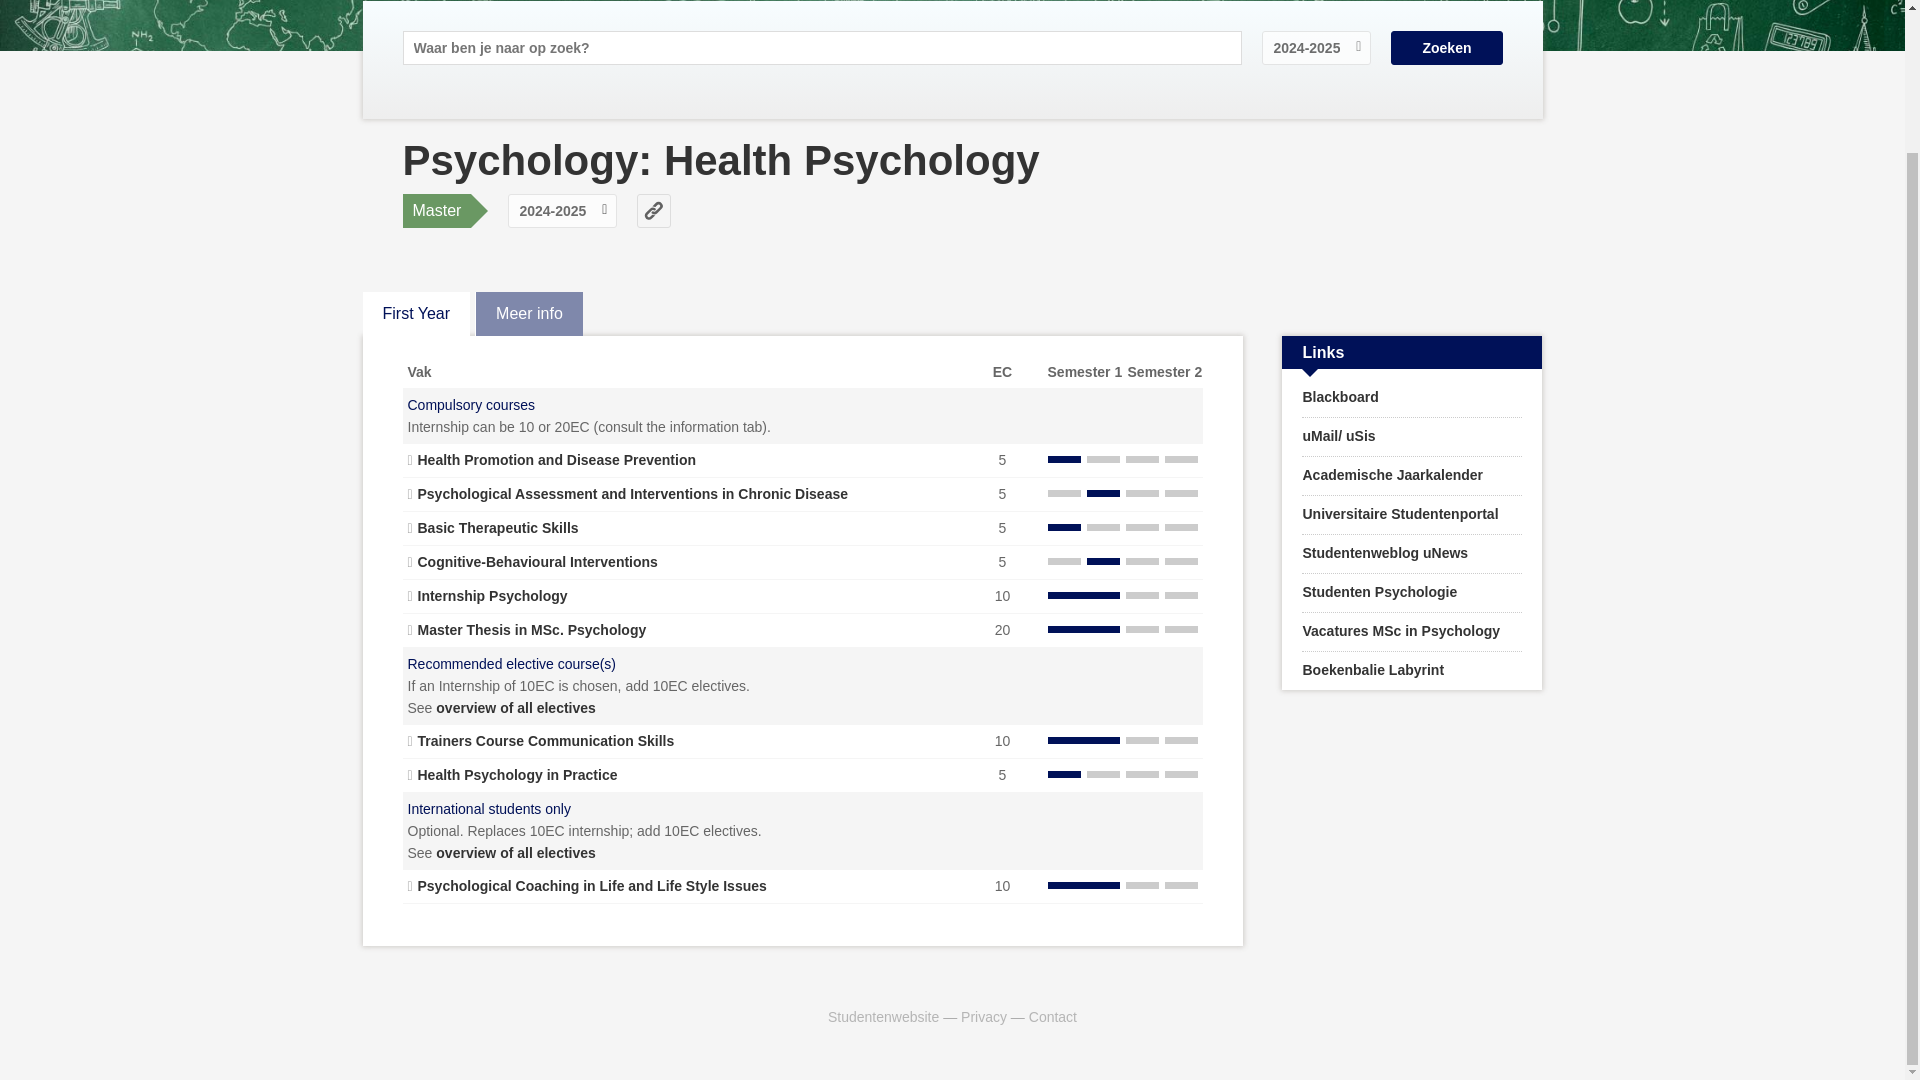  What do you see at coordinates (557, 460) in the screenshot?
I see `Health Promotion and Disease Prevention` at bounding box center [557, 460].